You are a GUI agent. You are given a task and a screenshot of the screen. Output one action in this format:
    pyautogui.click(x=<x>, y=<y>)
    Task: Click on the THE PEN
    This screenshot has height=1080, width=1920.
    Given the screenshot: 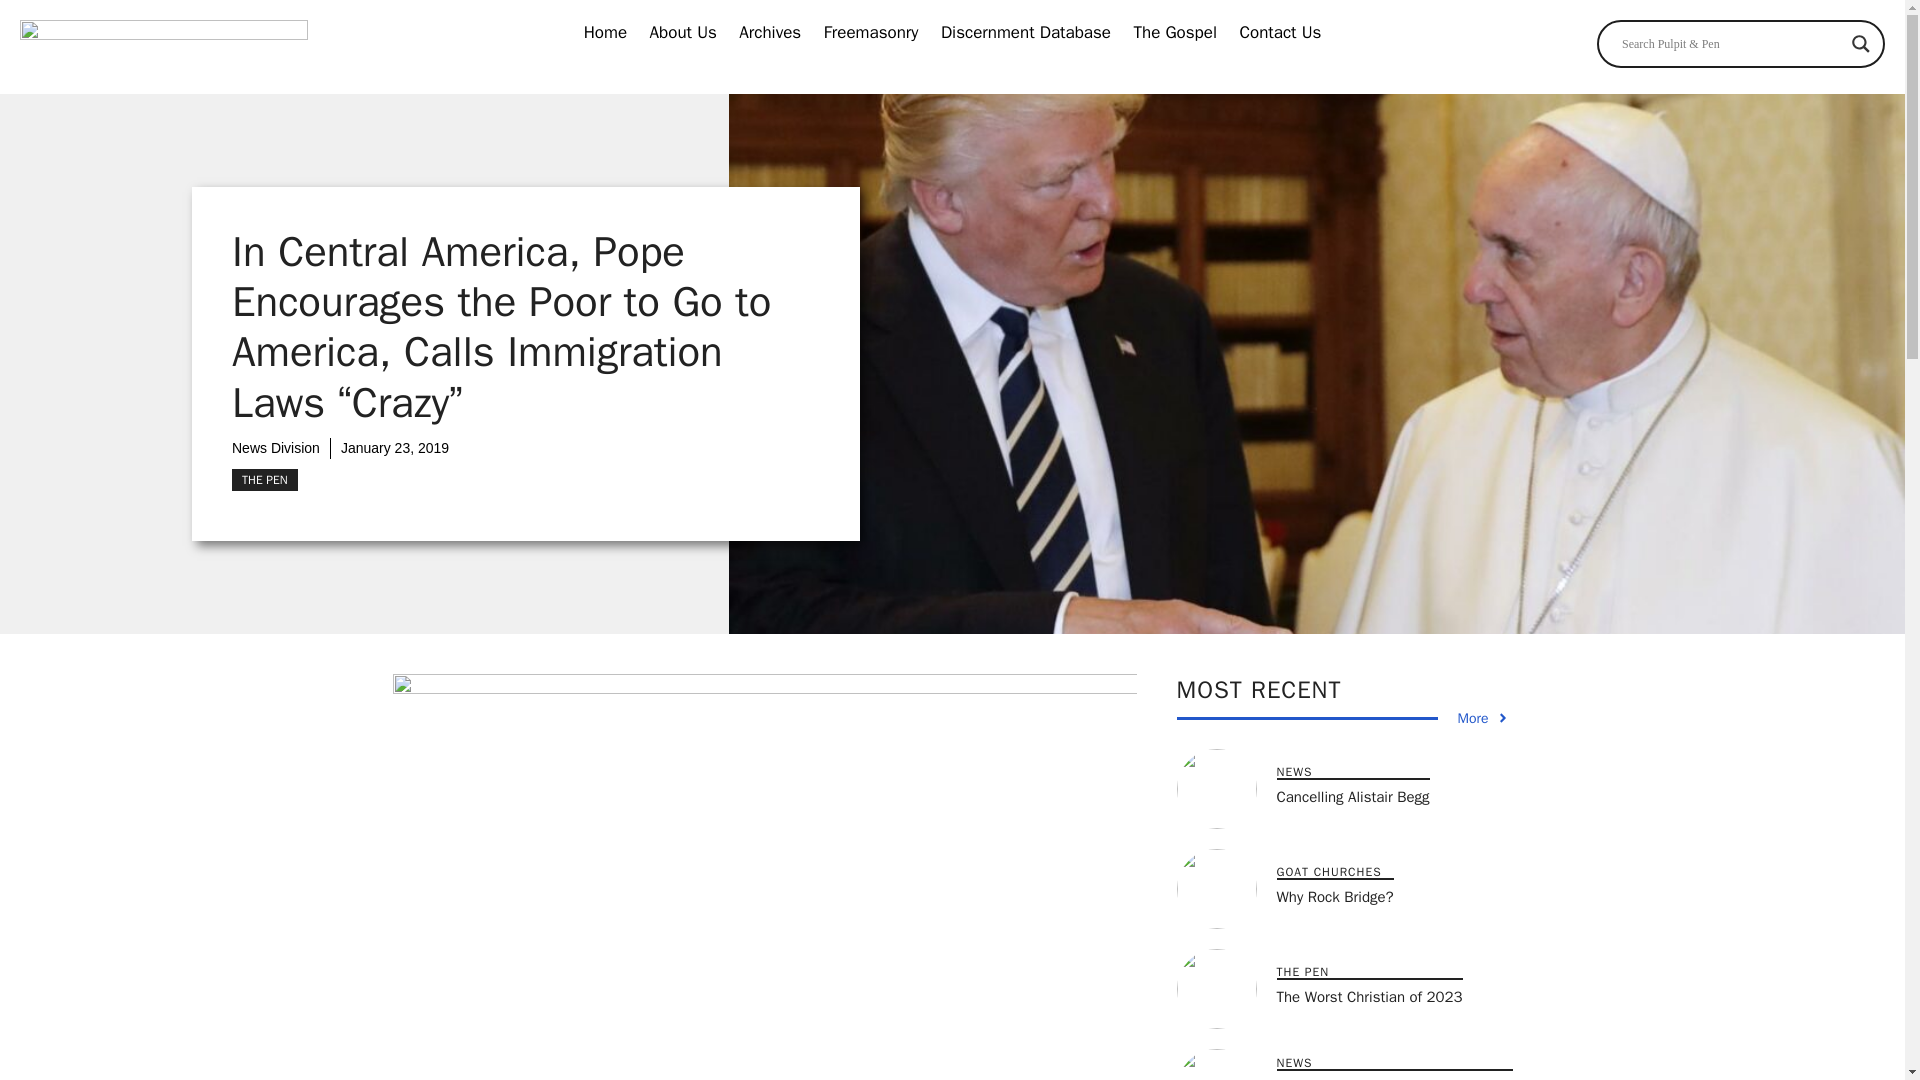 What is the action you would take?
    pyautogui.click(x=264, y=480)
    